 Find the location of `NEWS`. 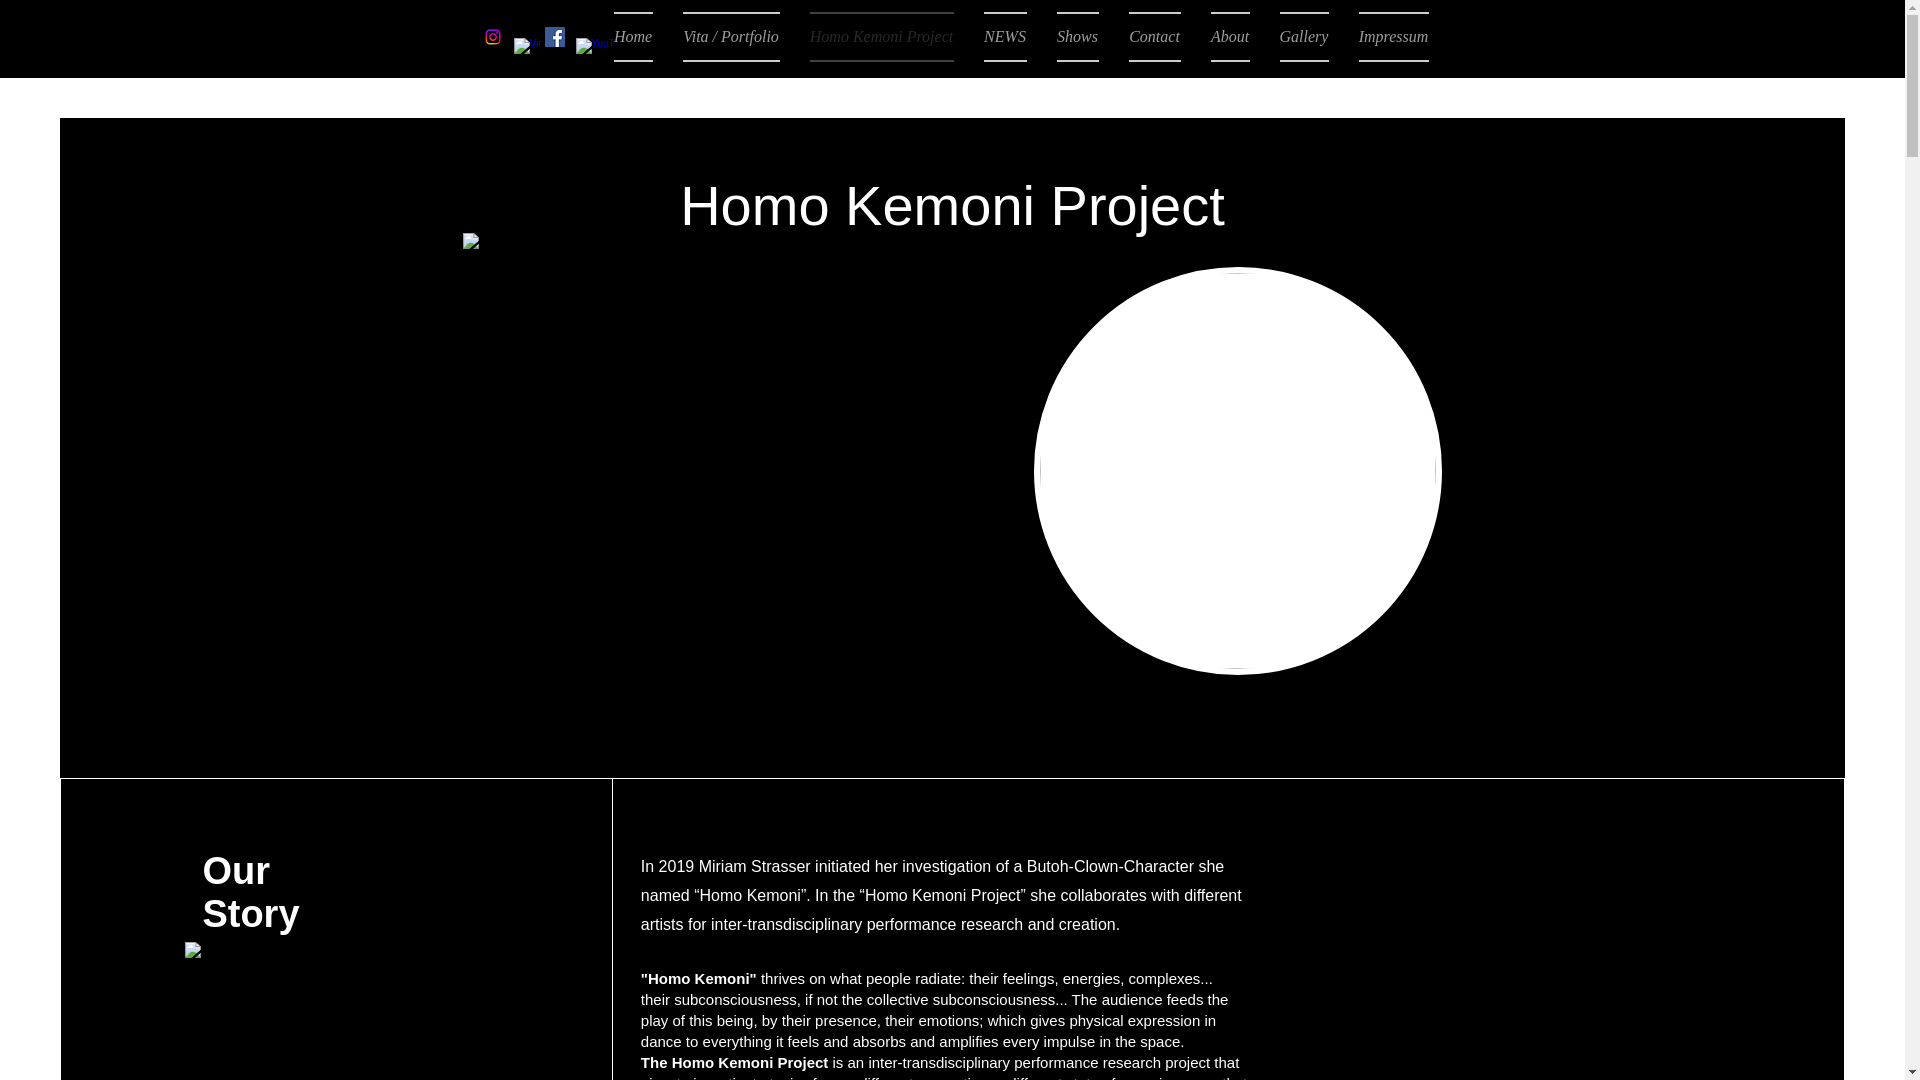

NEWS is located at coordinates (1004, 36).